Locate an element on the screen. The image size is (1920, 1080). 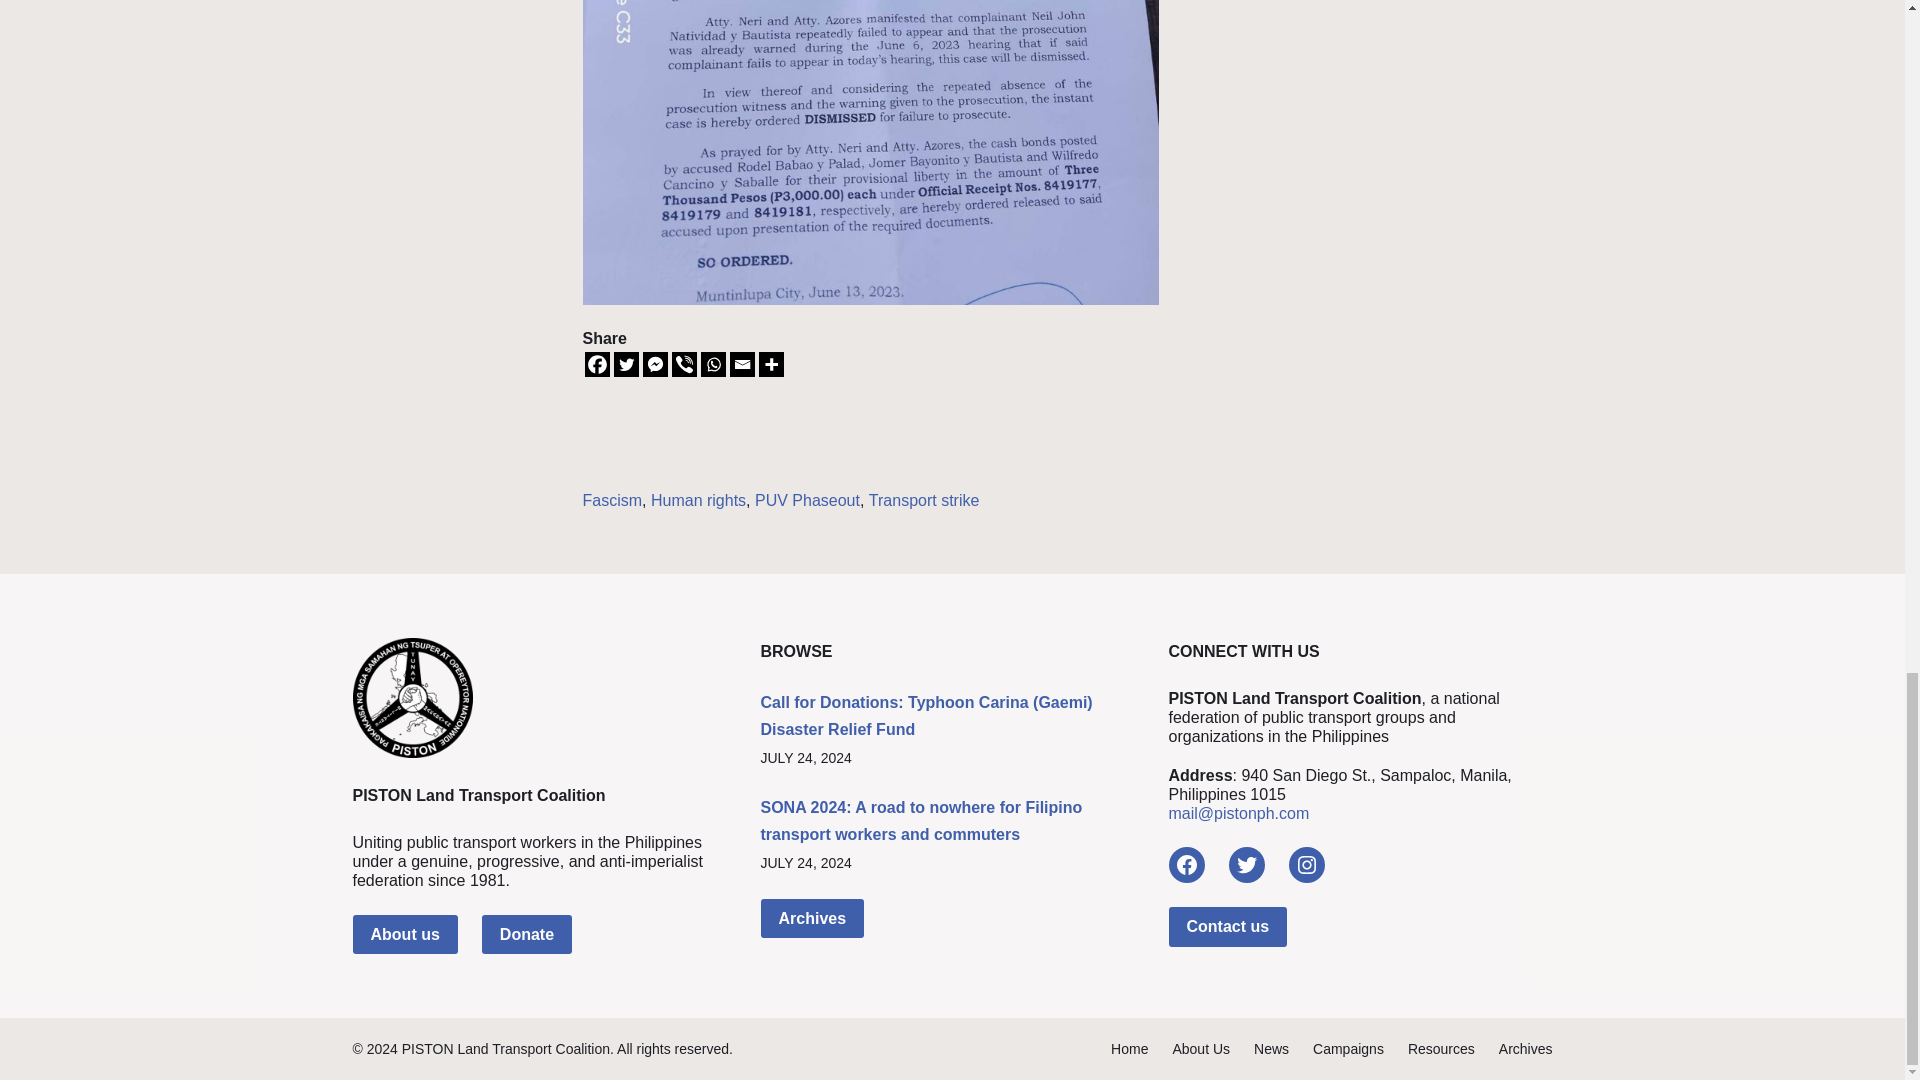
Donate is located at coordinates (526, 934).